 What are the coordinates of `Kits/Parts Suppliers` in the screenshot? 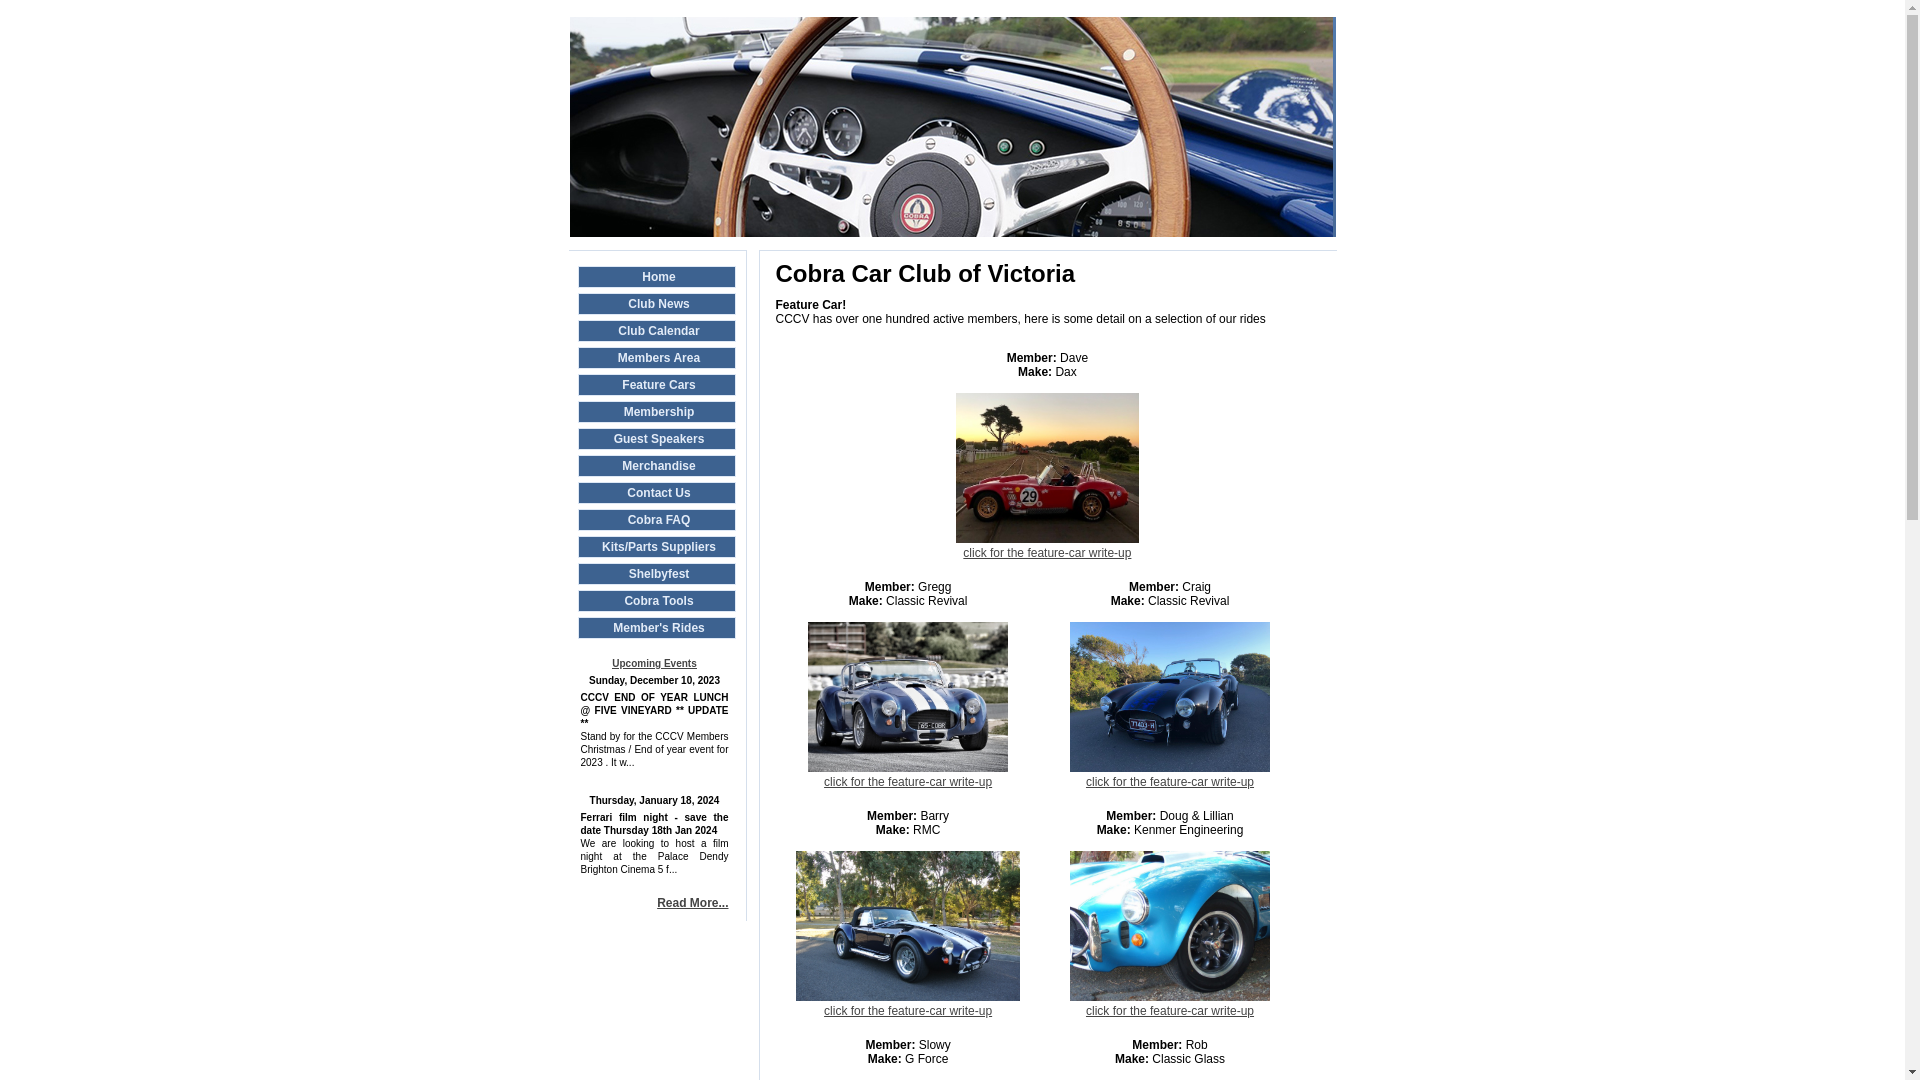 It's located at (656, 547).